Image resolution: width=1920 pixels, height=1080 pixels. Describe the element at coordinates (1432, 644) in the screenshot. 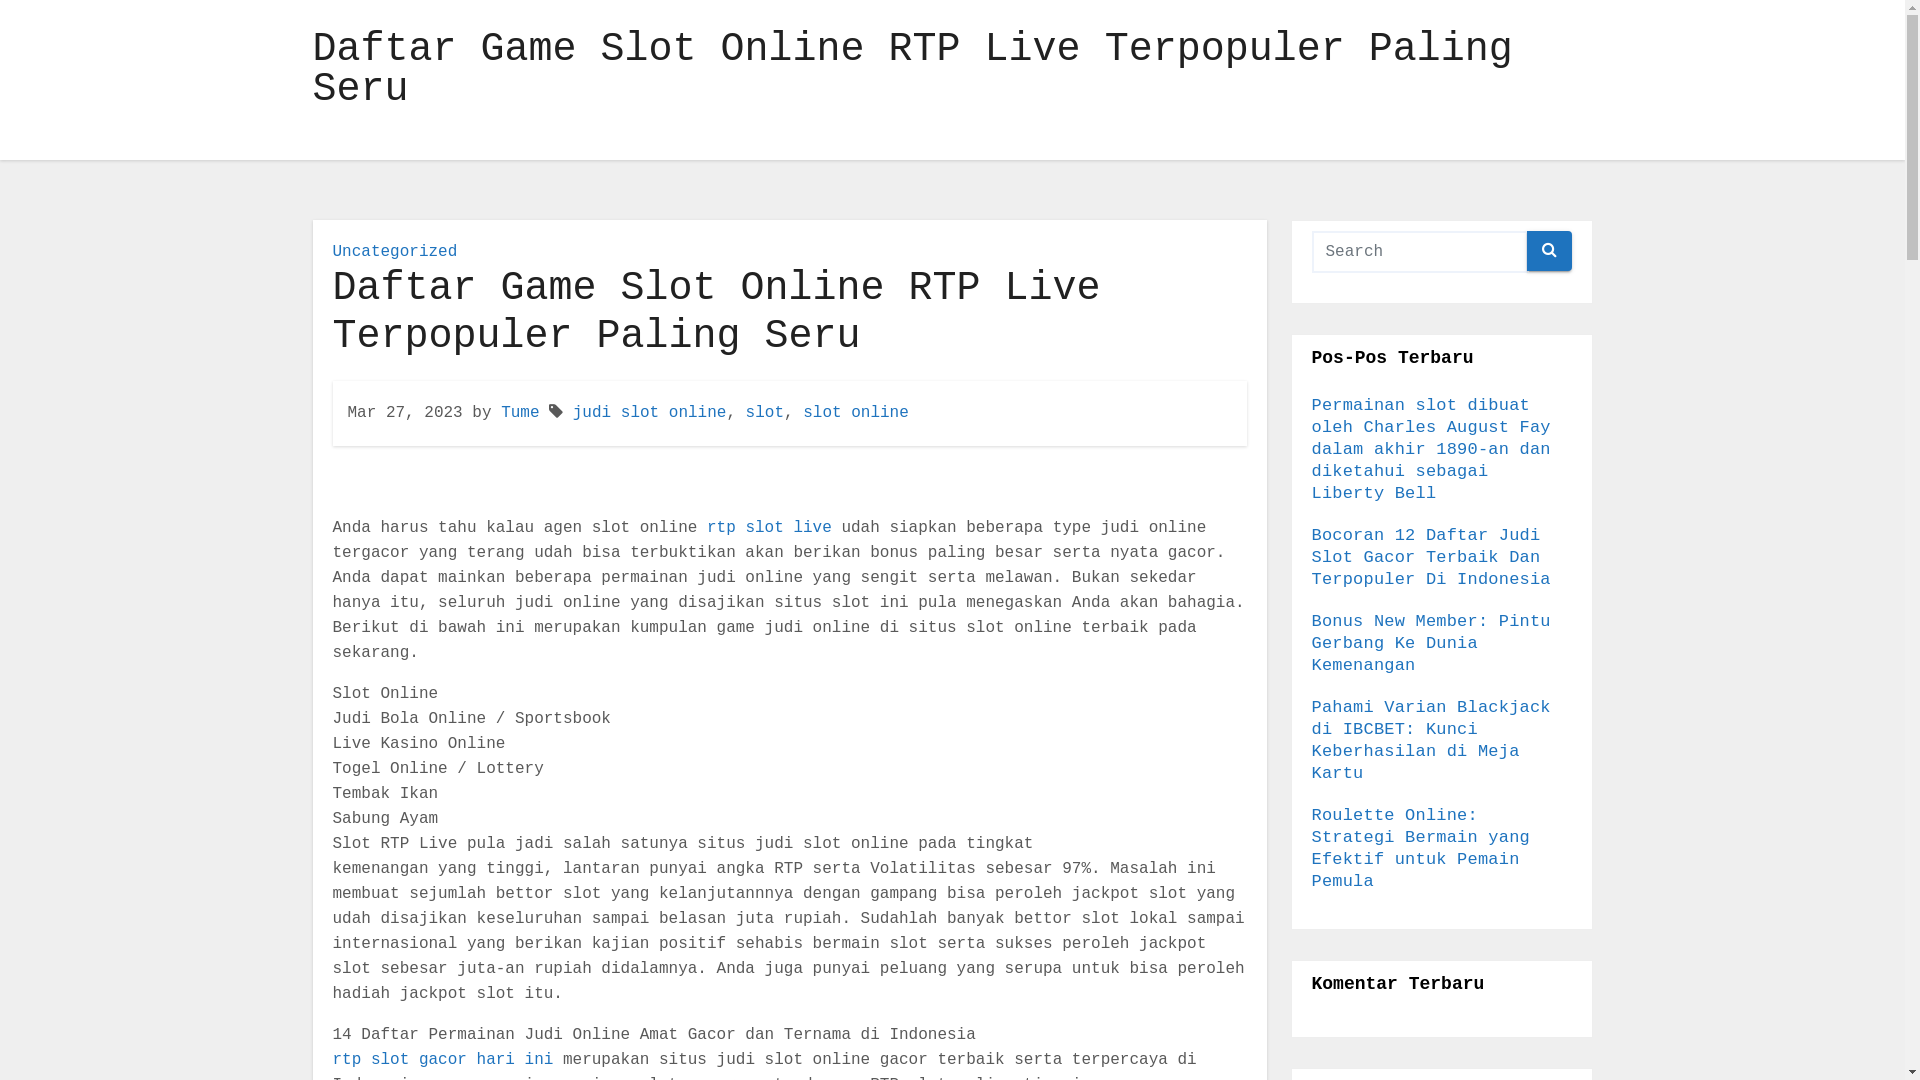

I see `Bonus New Member: Pintu Gerbang Ke Dunia Kemenangan` at that location.